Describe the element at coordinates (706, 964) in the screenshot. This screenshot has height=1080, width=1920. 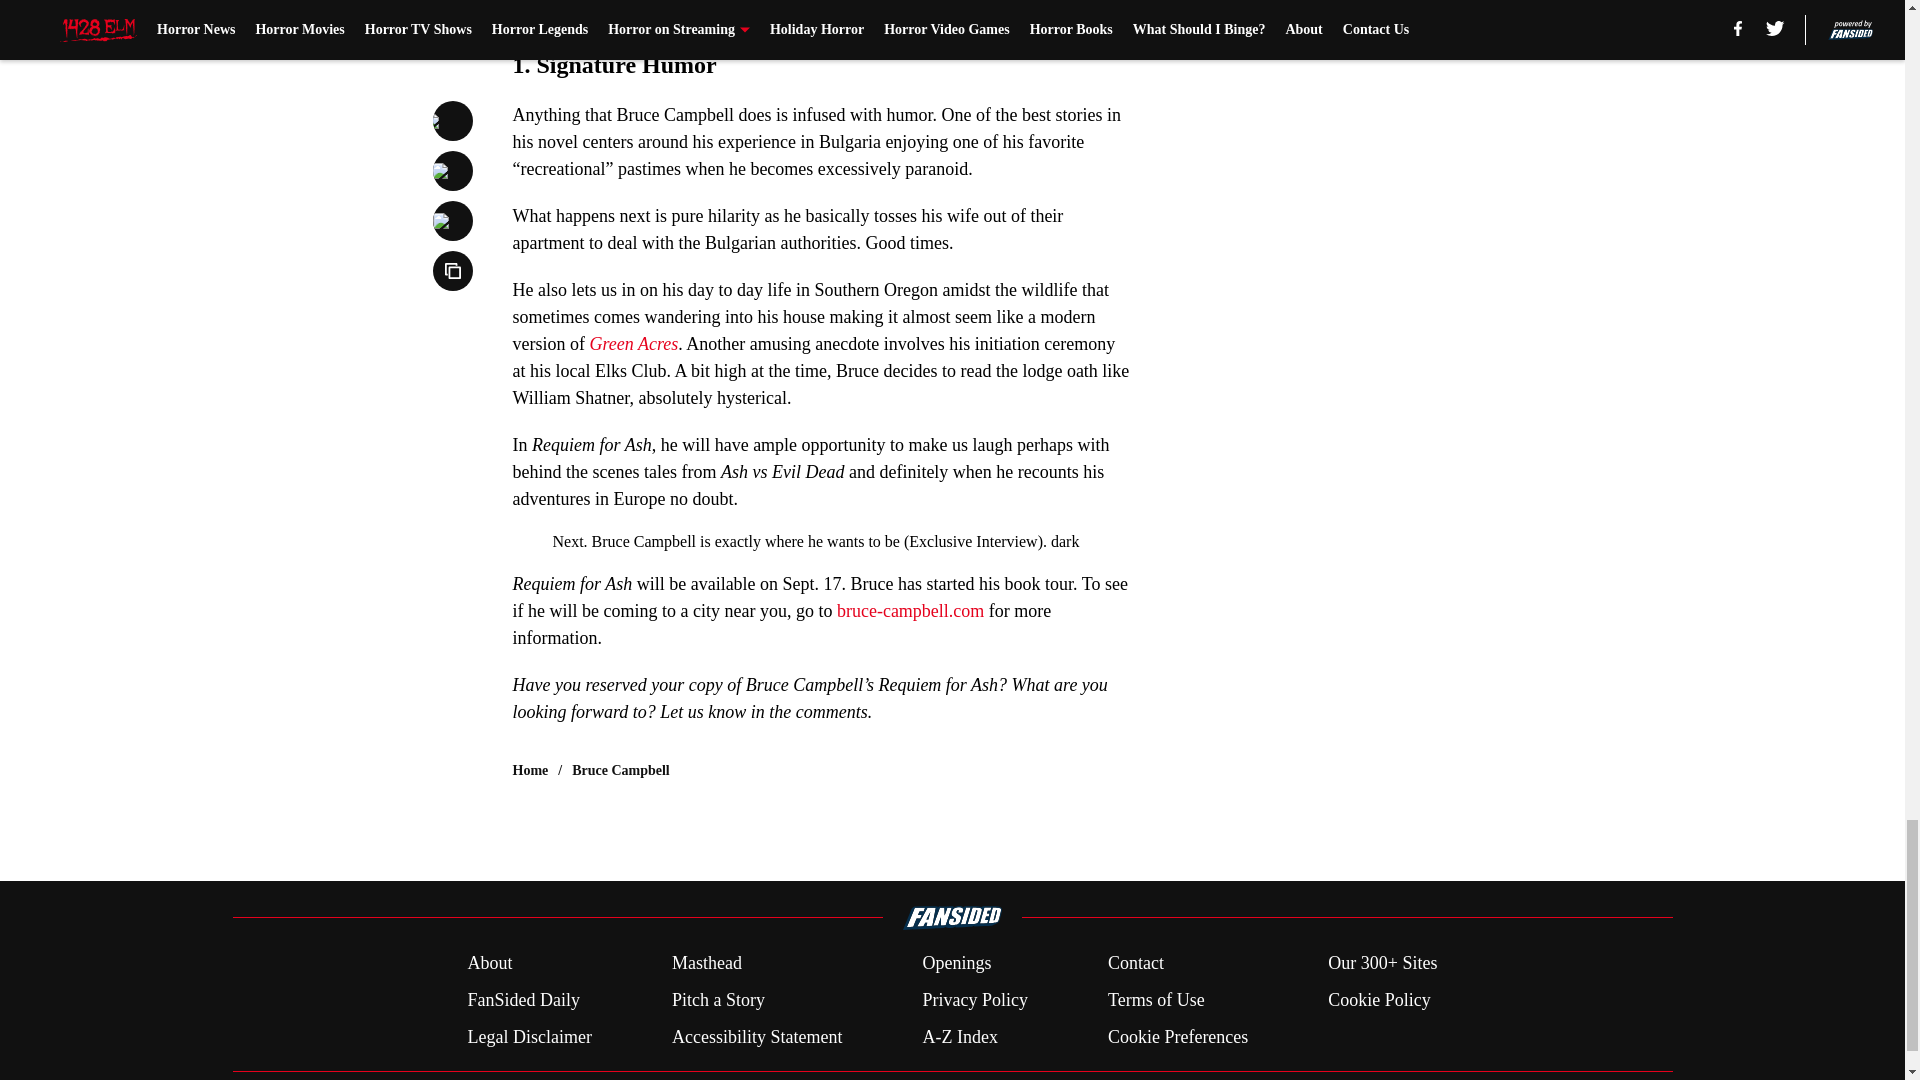
I see `Masthead` at that location.